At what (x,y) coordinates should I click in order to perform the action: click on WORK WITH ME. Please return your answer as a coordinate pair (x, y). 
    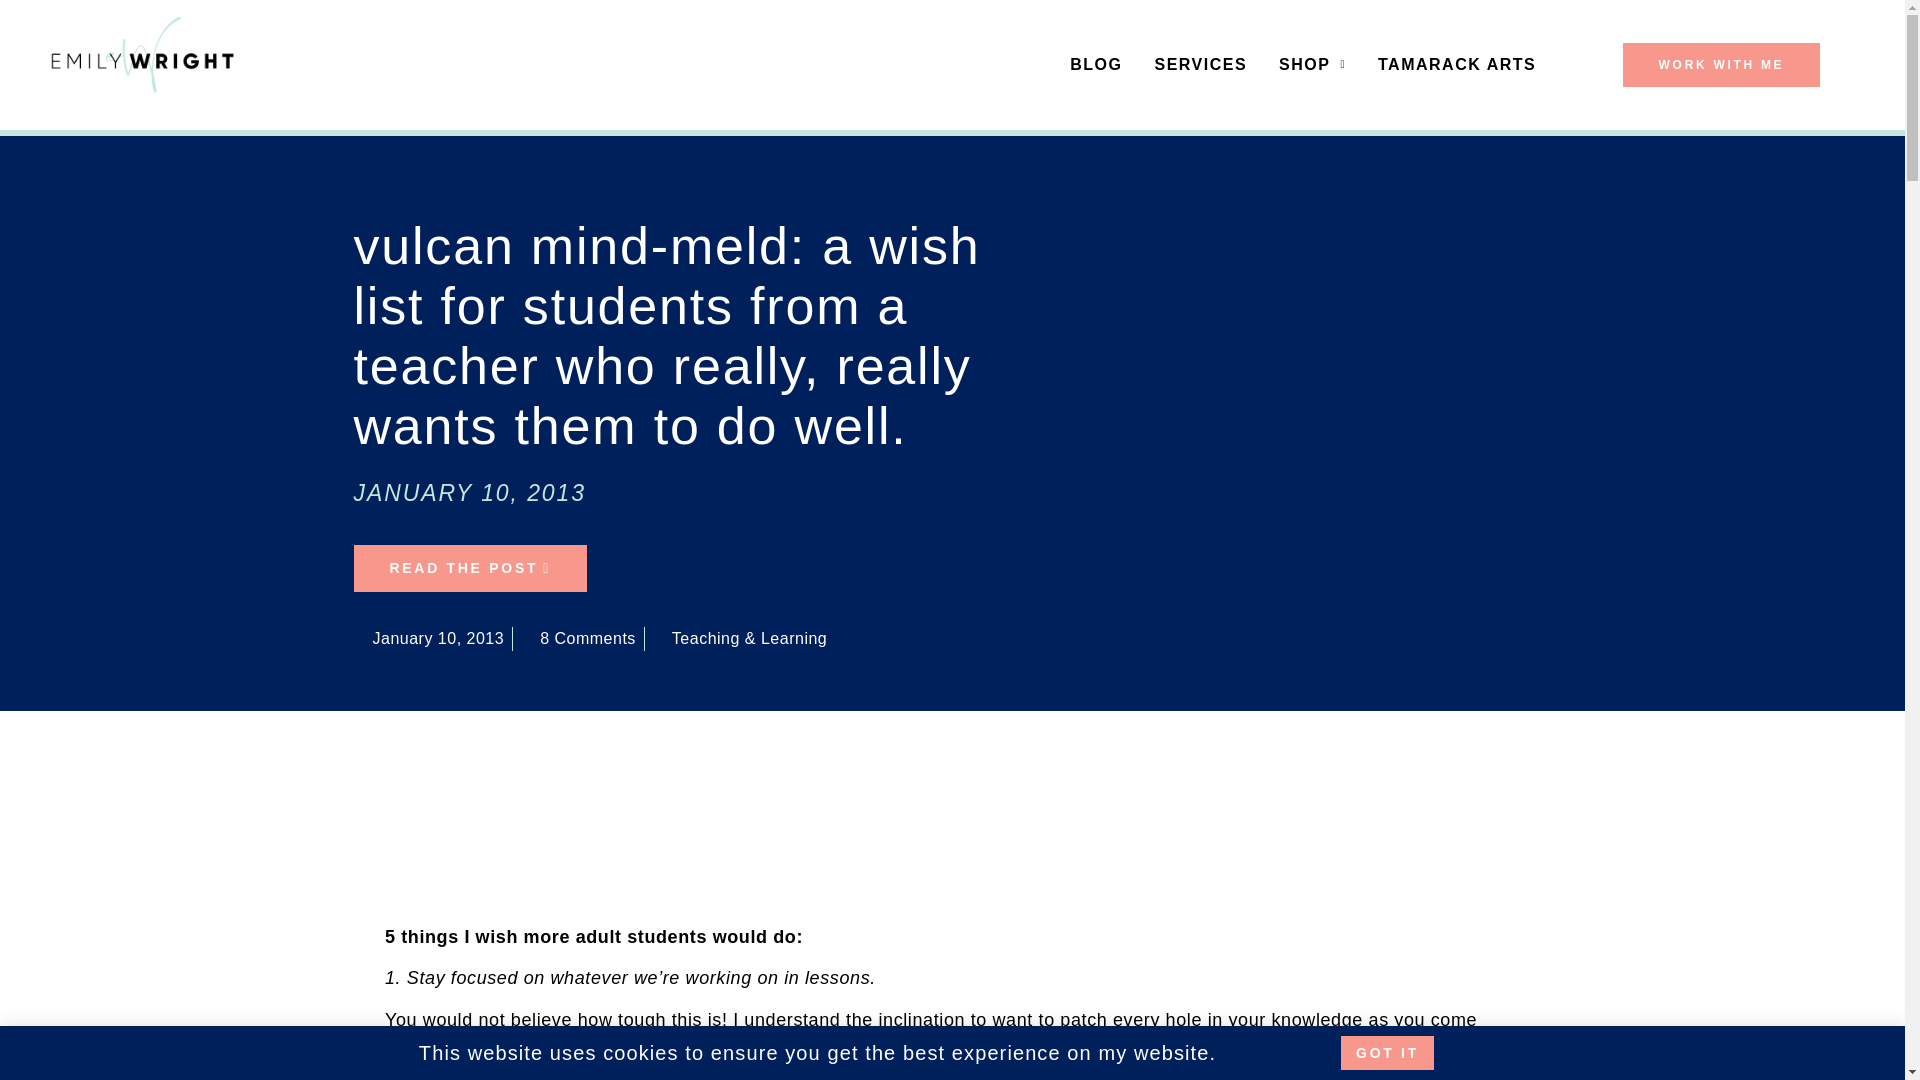
    Looking at the image, I should click on (1721, 65).